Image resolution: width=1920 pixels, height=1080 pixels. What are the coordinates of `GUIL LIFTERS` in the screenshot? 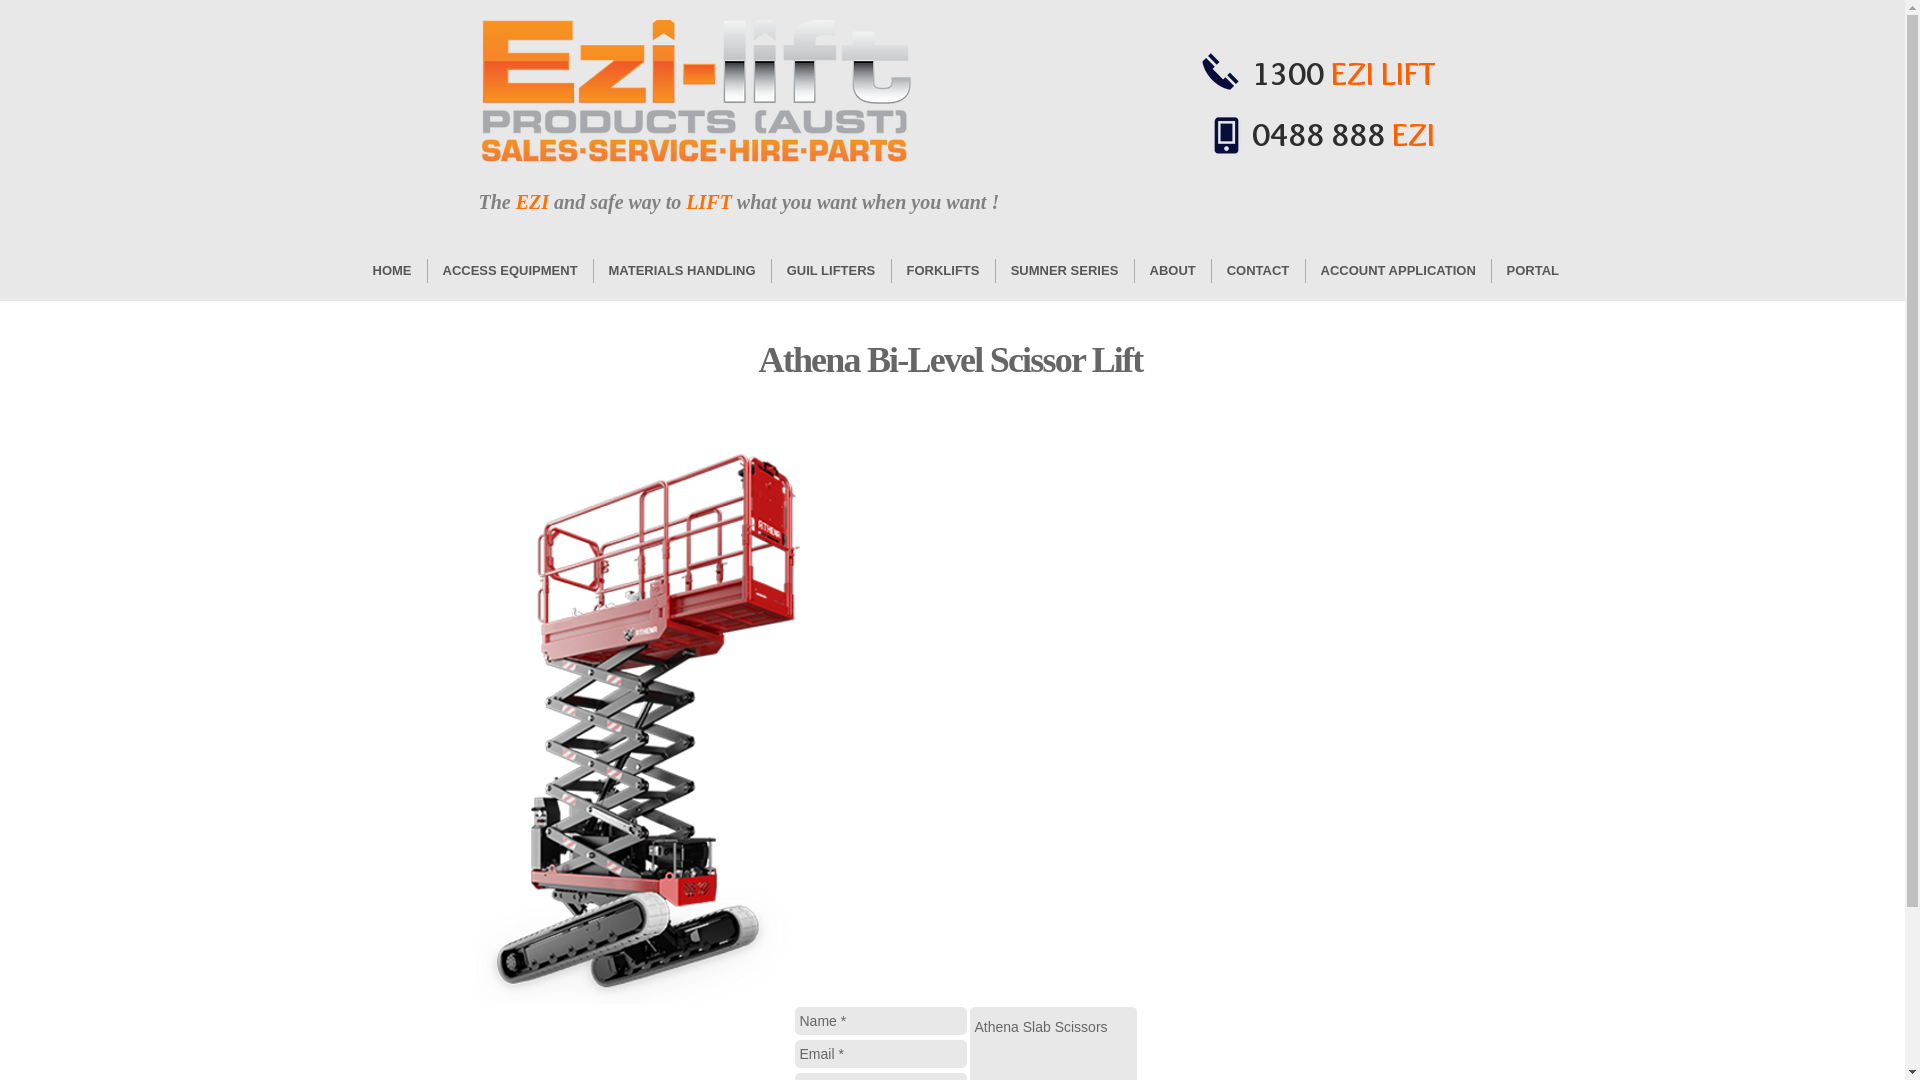 It's located at (832, 271).